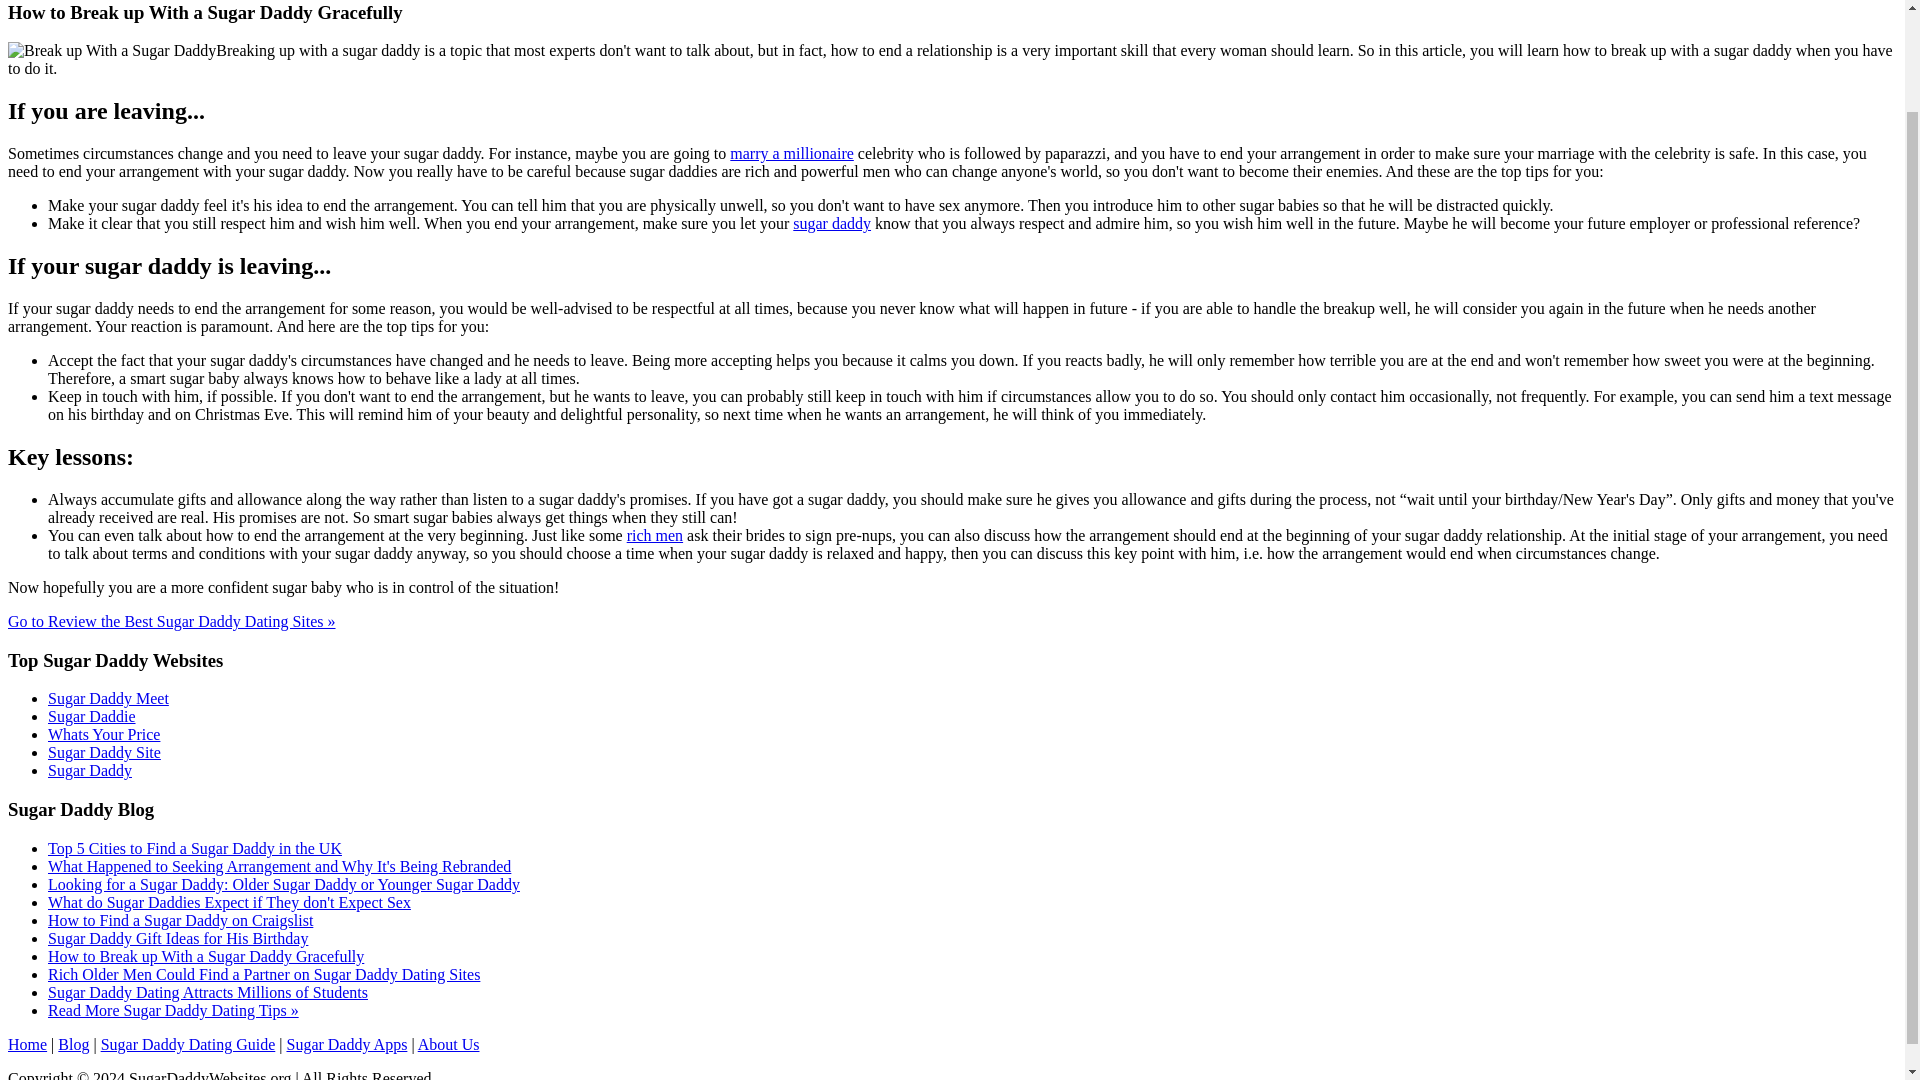  I want to click on Sugar Daddy Meet, so click(108, 698).